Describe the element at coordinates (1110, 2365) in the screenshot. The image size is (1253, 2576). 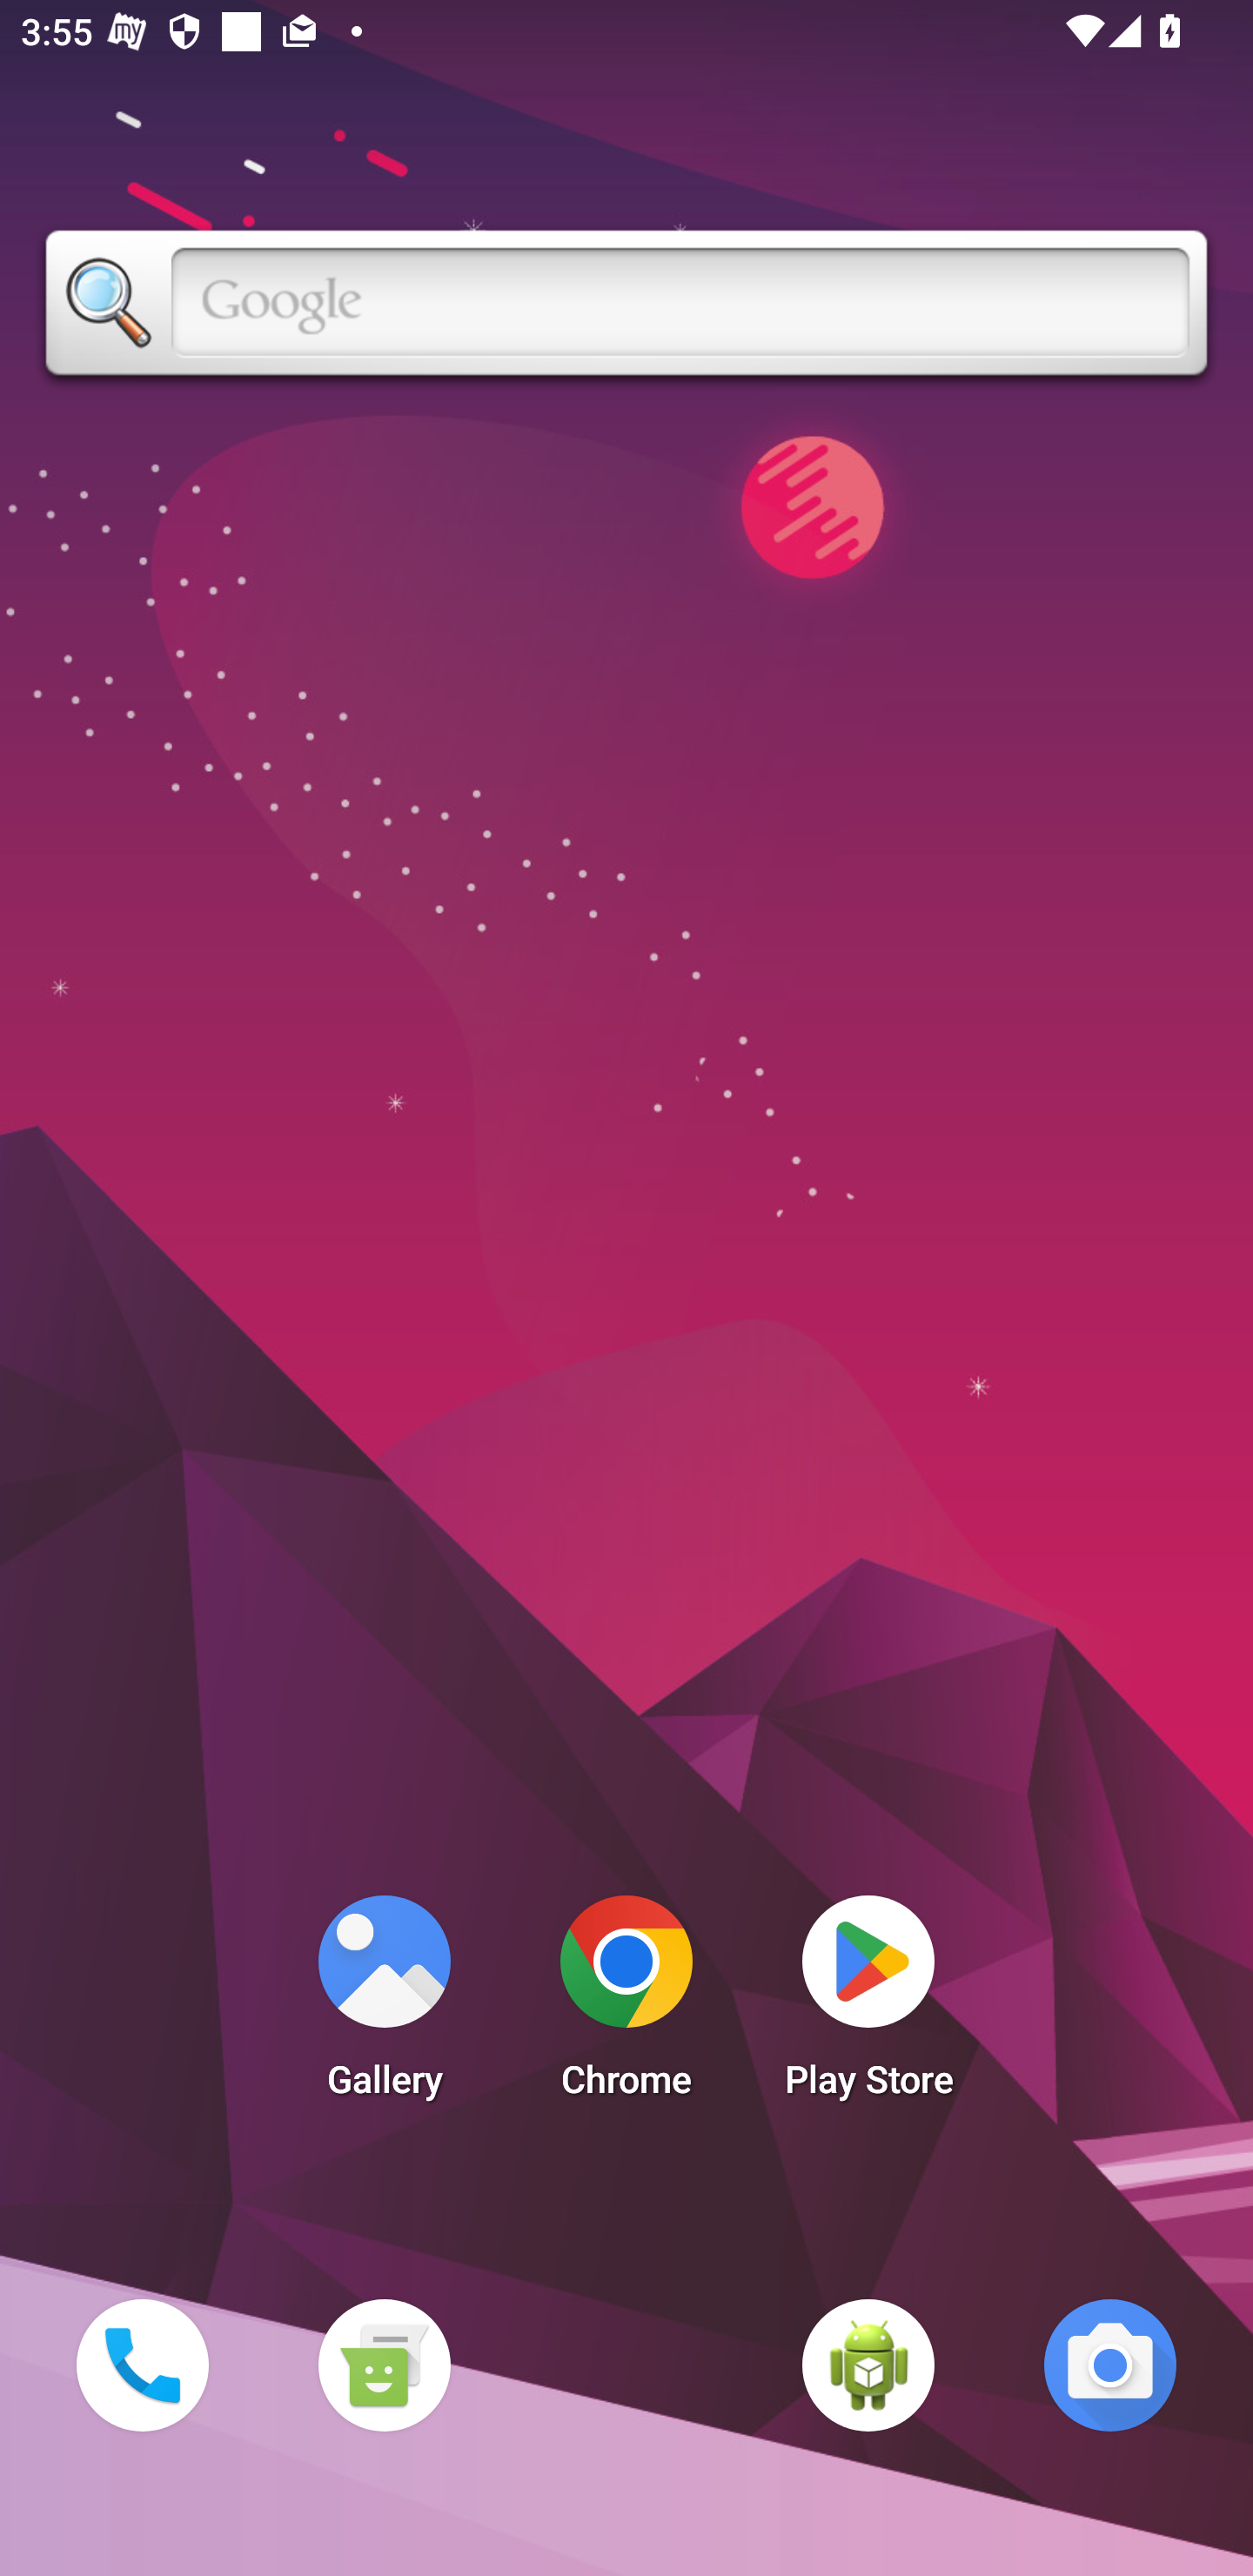
I see `Camera` at that location.